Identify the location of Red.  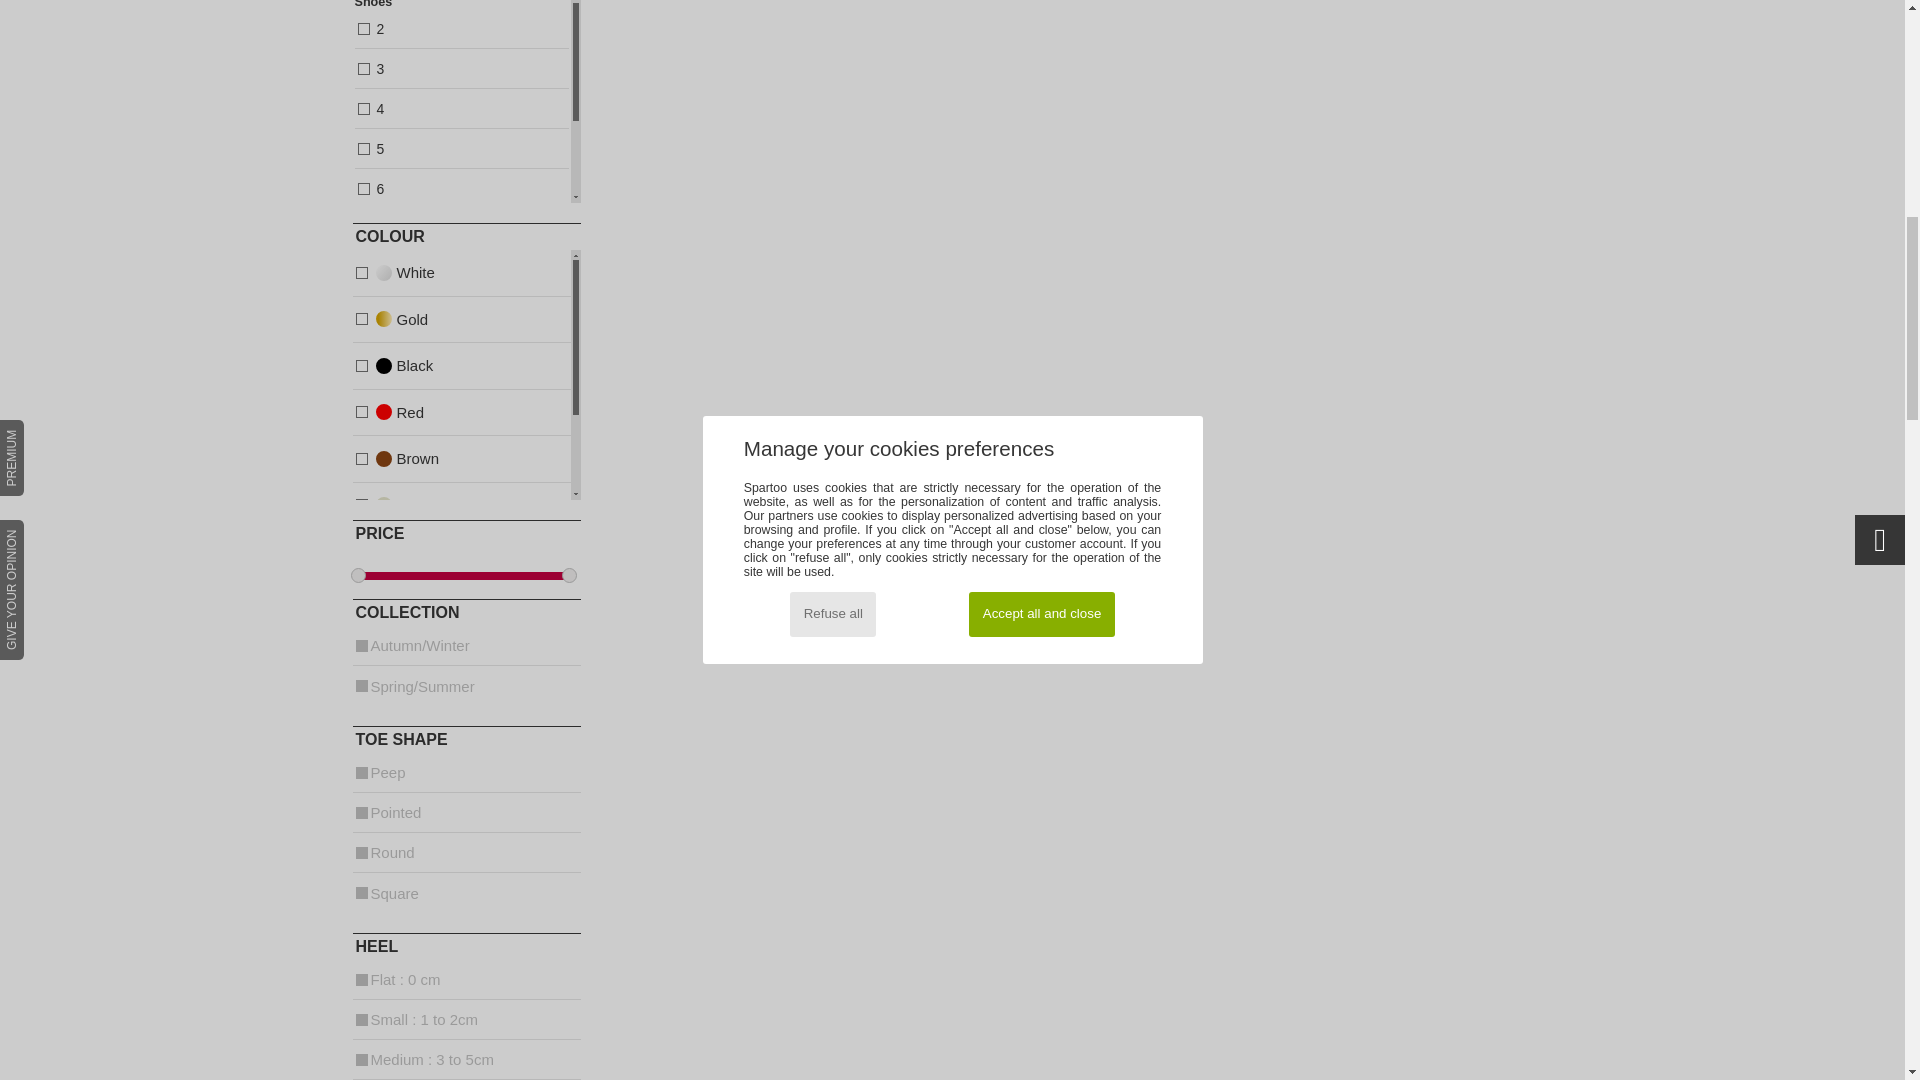
(465, 102).